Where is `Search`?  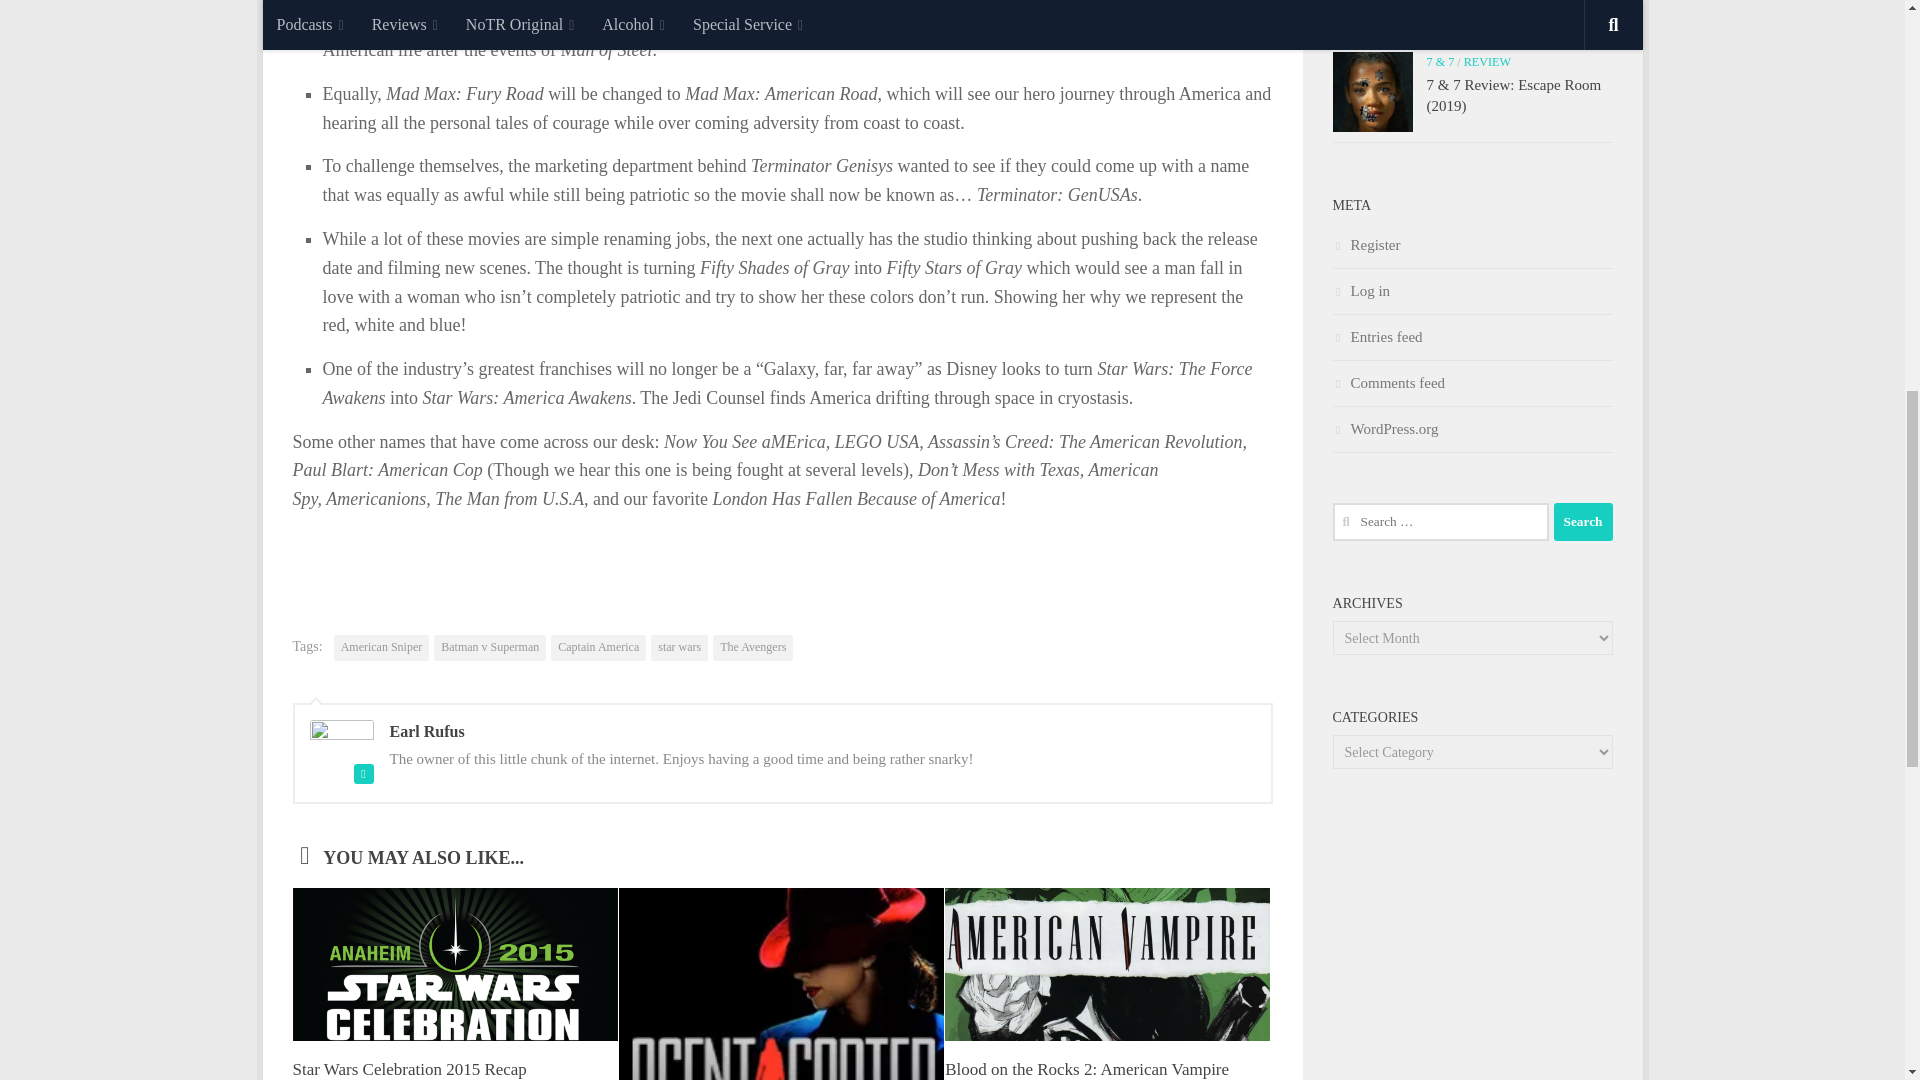
Search is located at coordinates (1582, 522).